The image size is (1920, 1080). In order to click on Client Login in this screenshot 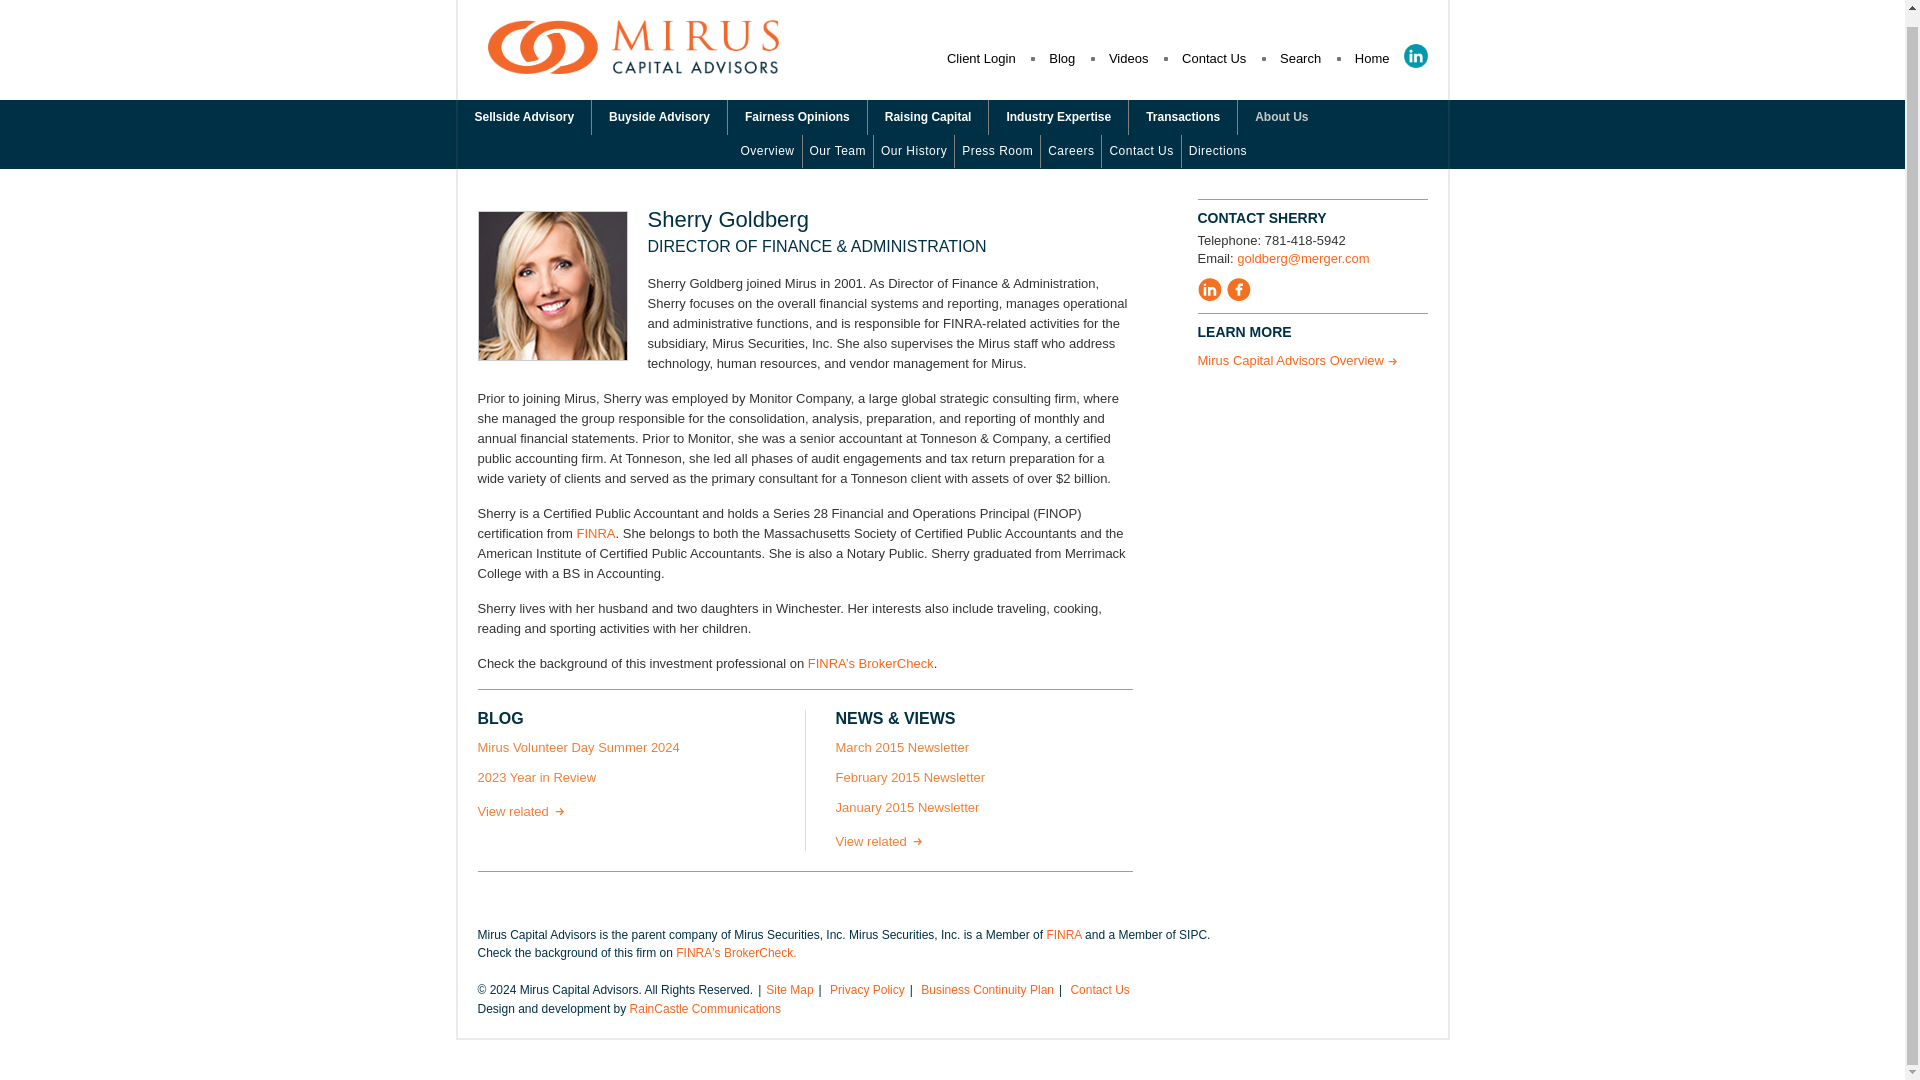, I will do `click(980, 58)`.